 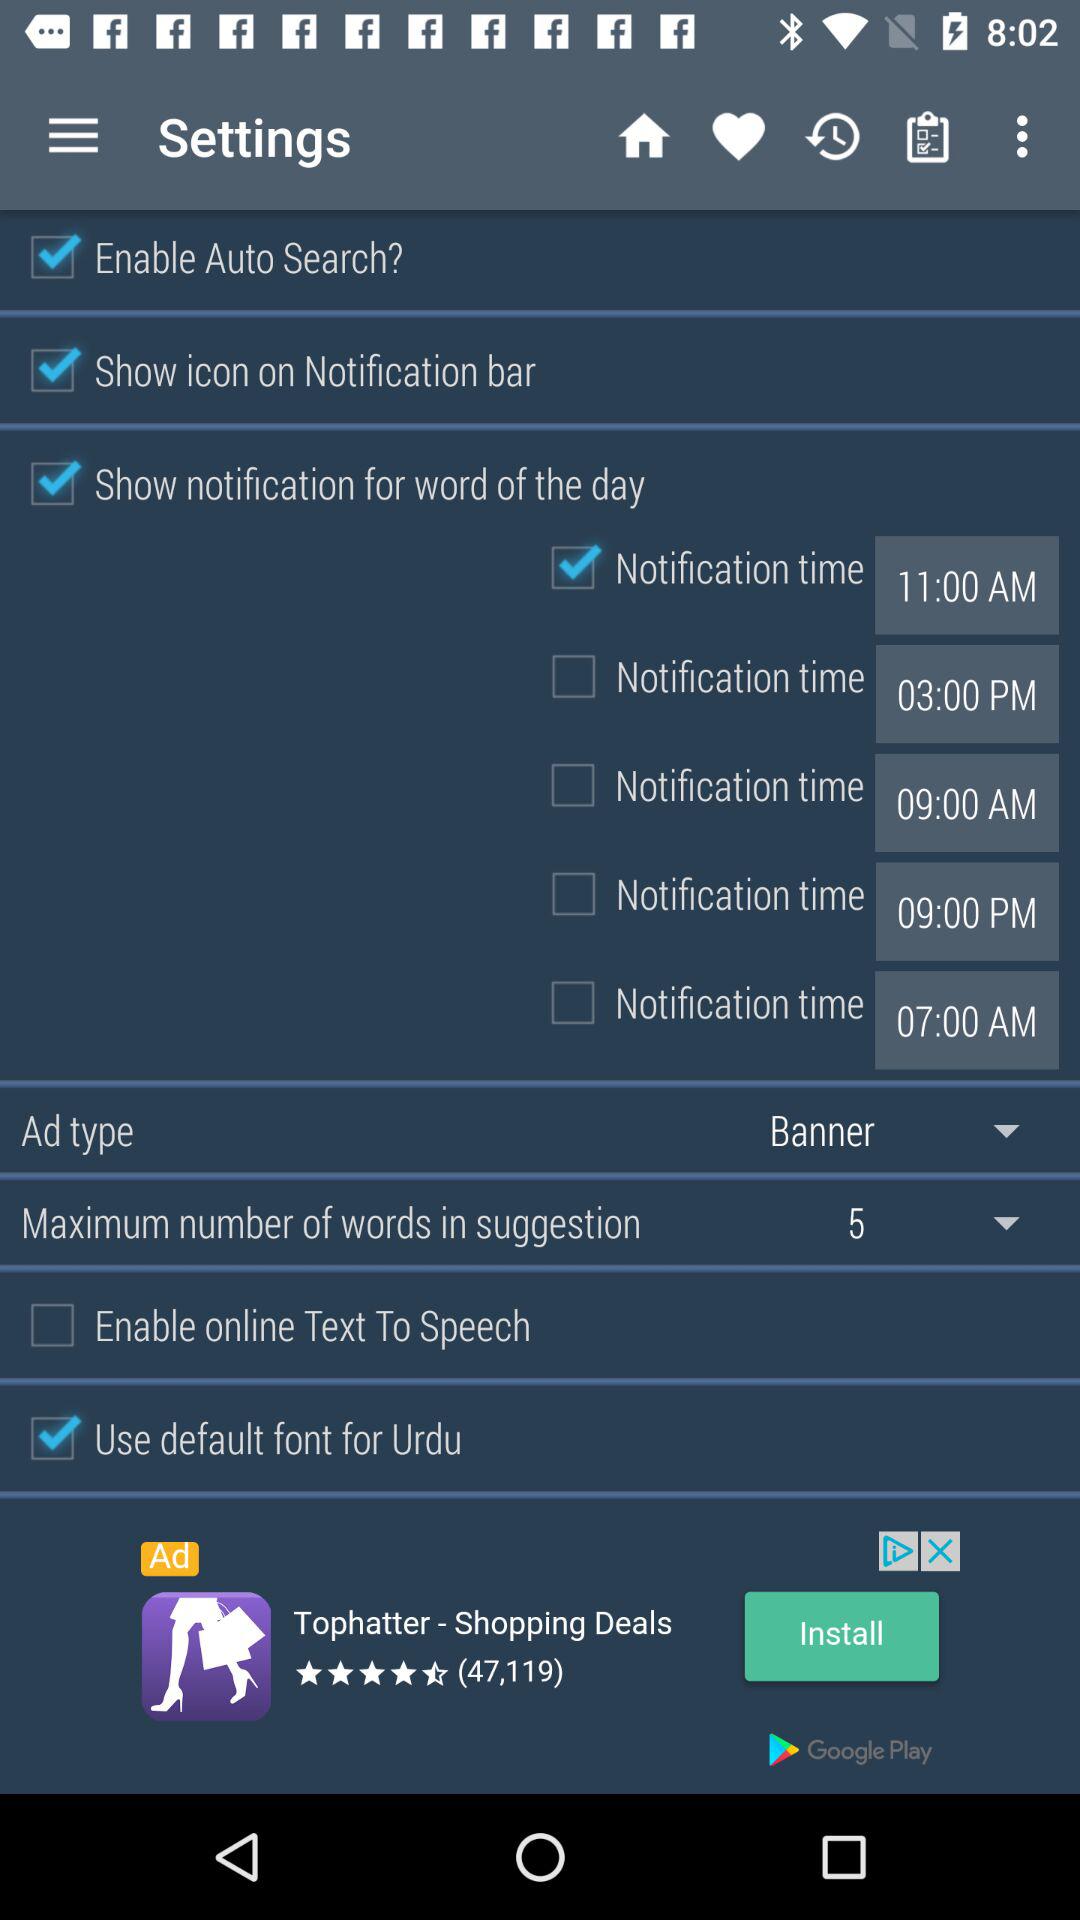 I want to click on click on banner, so click(x=910, y=1130).